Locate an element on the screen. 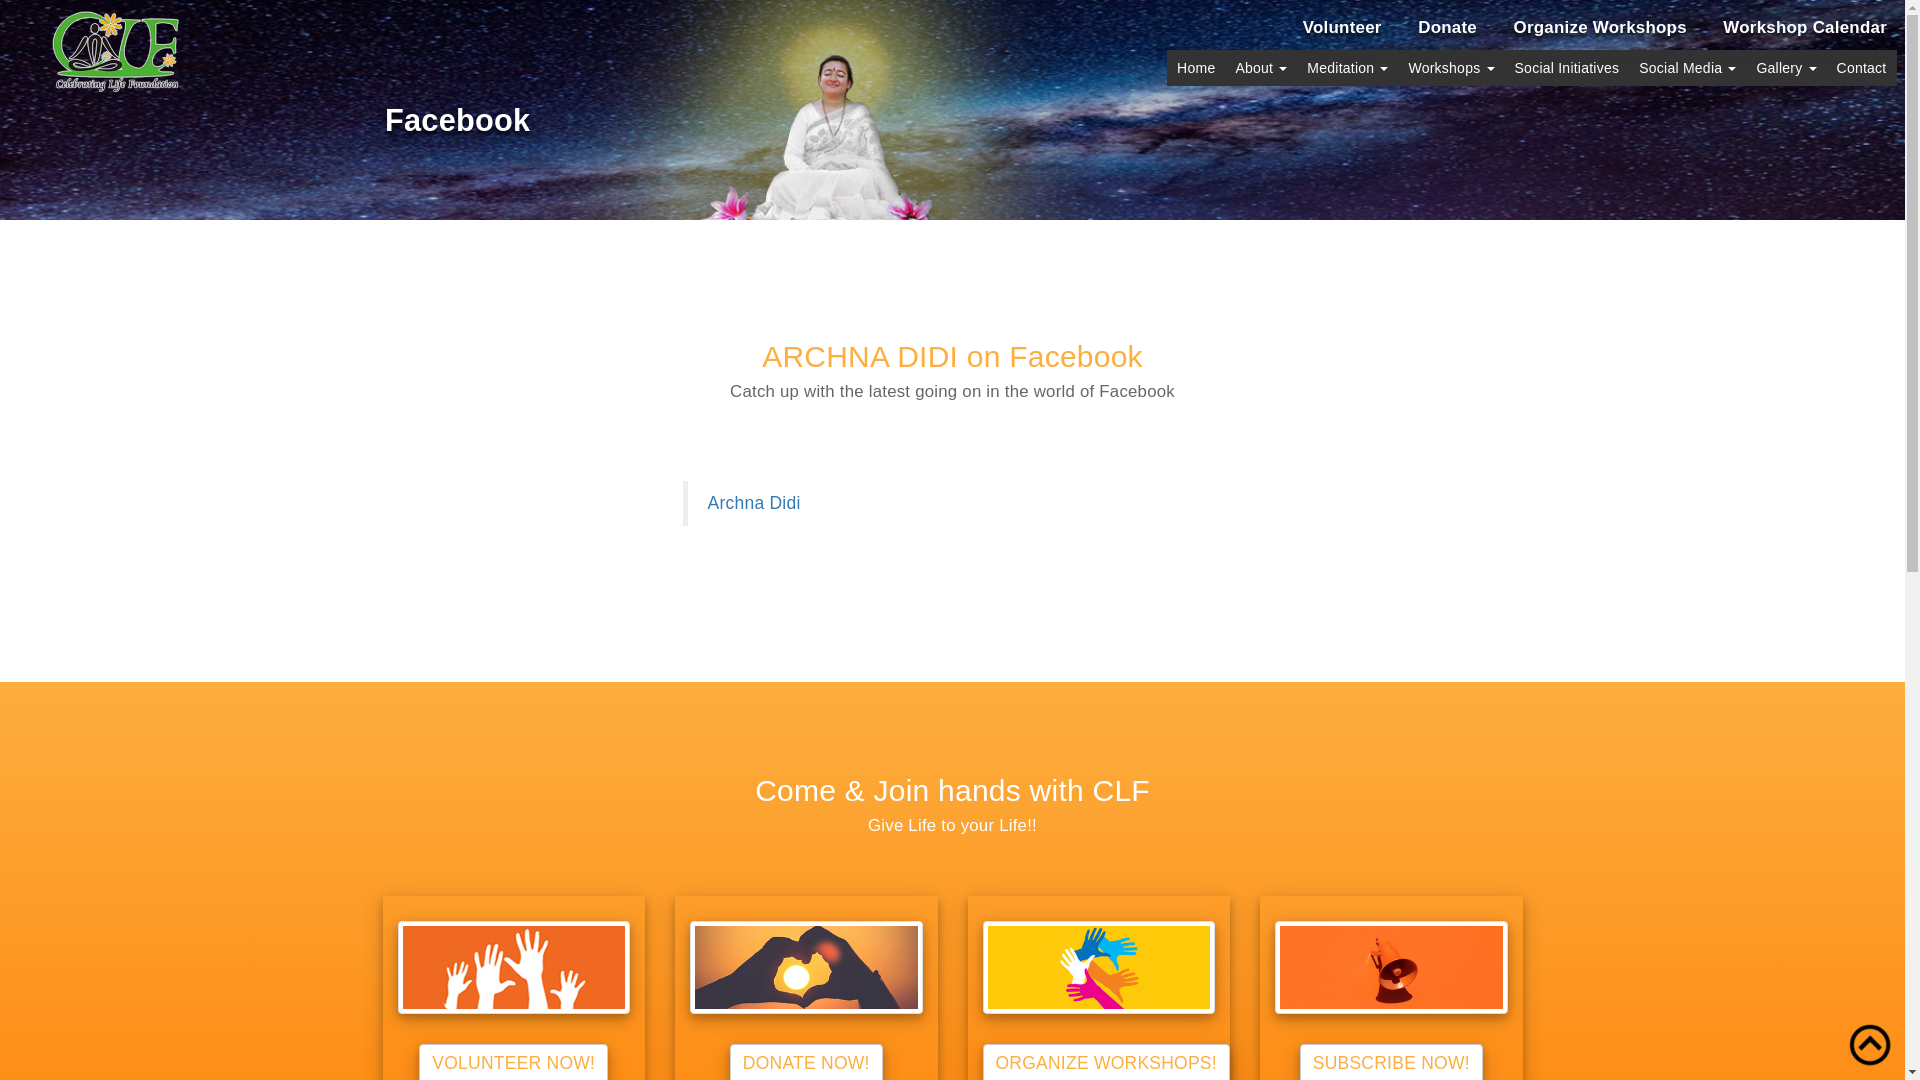 This screenshot has width=1920, height=1080. Gallery is located at coordinates (1785, 68).